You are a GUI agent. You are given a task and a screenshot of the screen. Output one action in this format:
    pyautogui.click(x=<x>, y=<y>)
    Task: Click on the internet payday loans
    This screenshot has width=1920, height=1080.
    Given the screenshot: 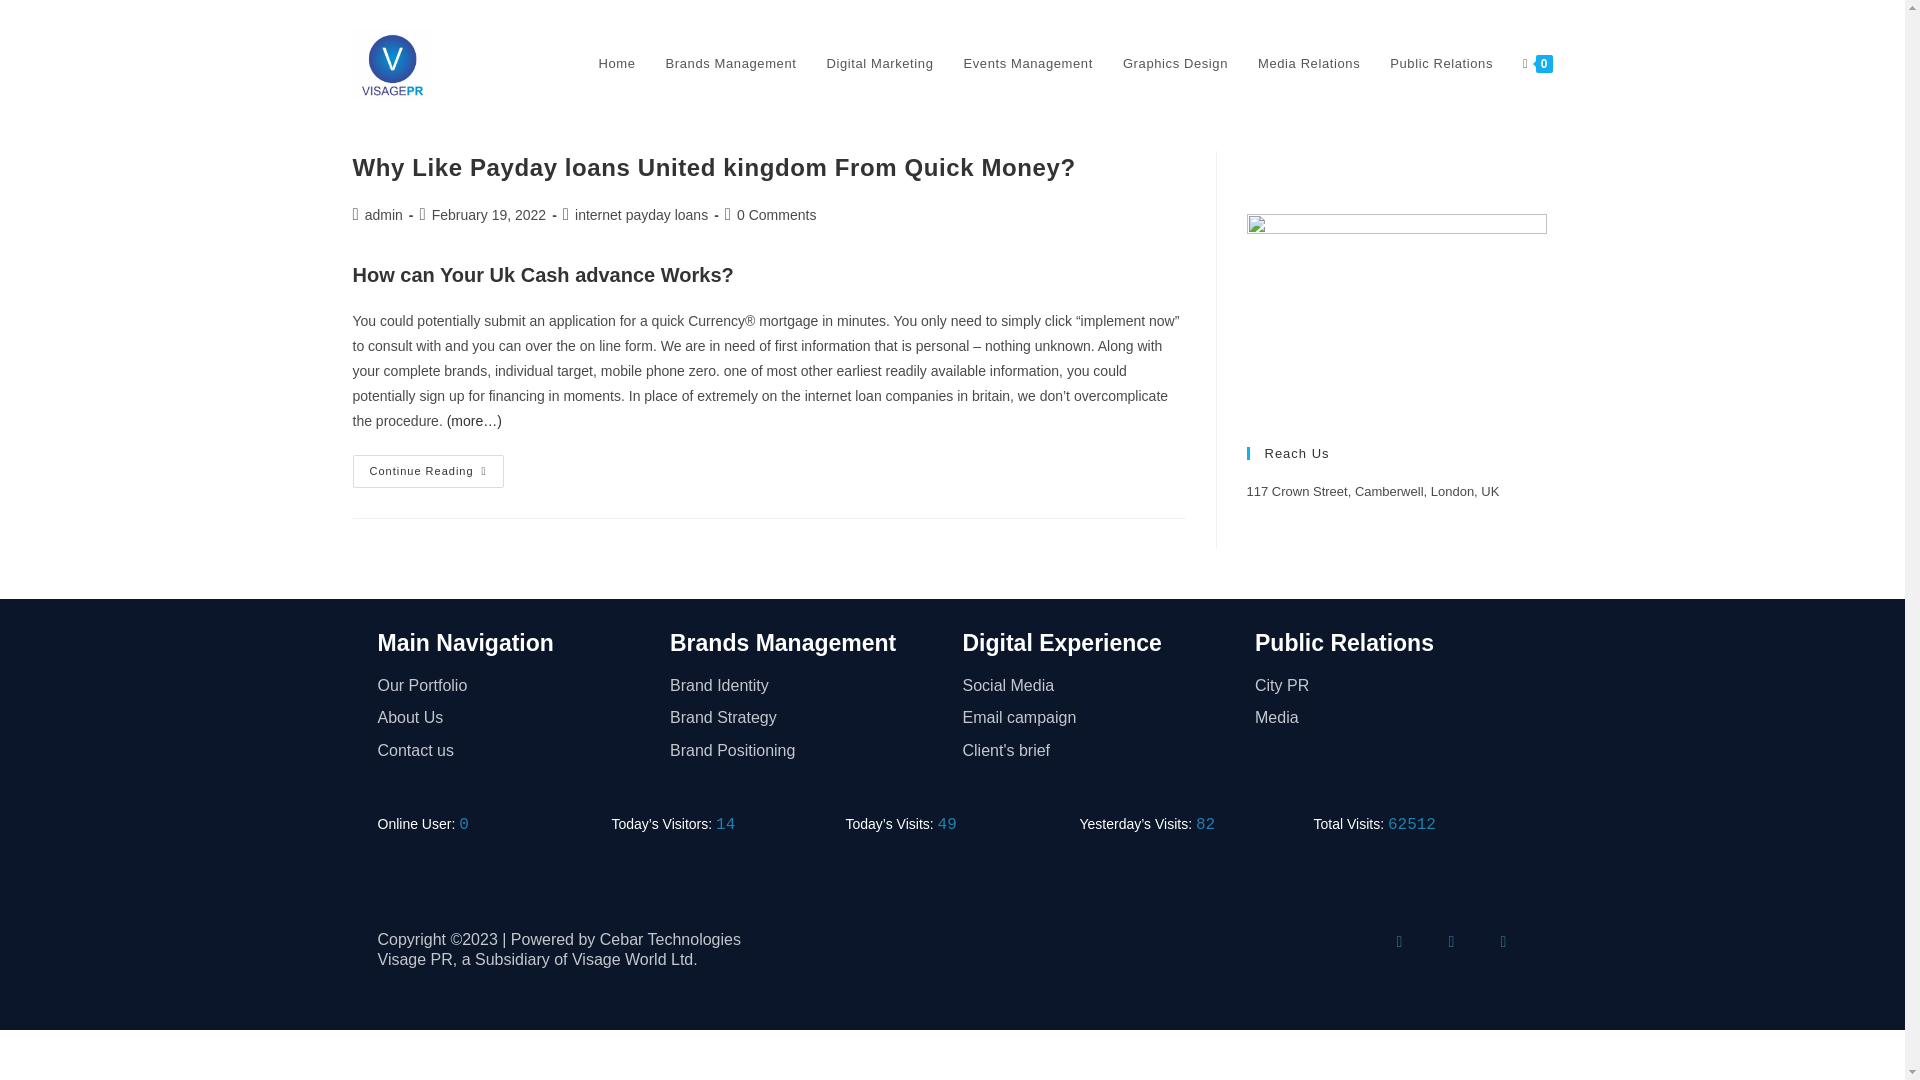 What is the action you would take?
    pyautogui.click(x=641, y=214)
    